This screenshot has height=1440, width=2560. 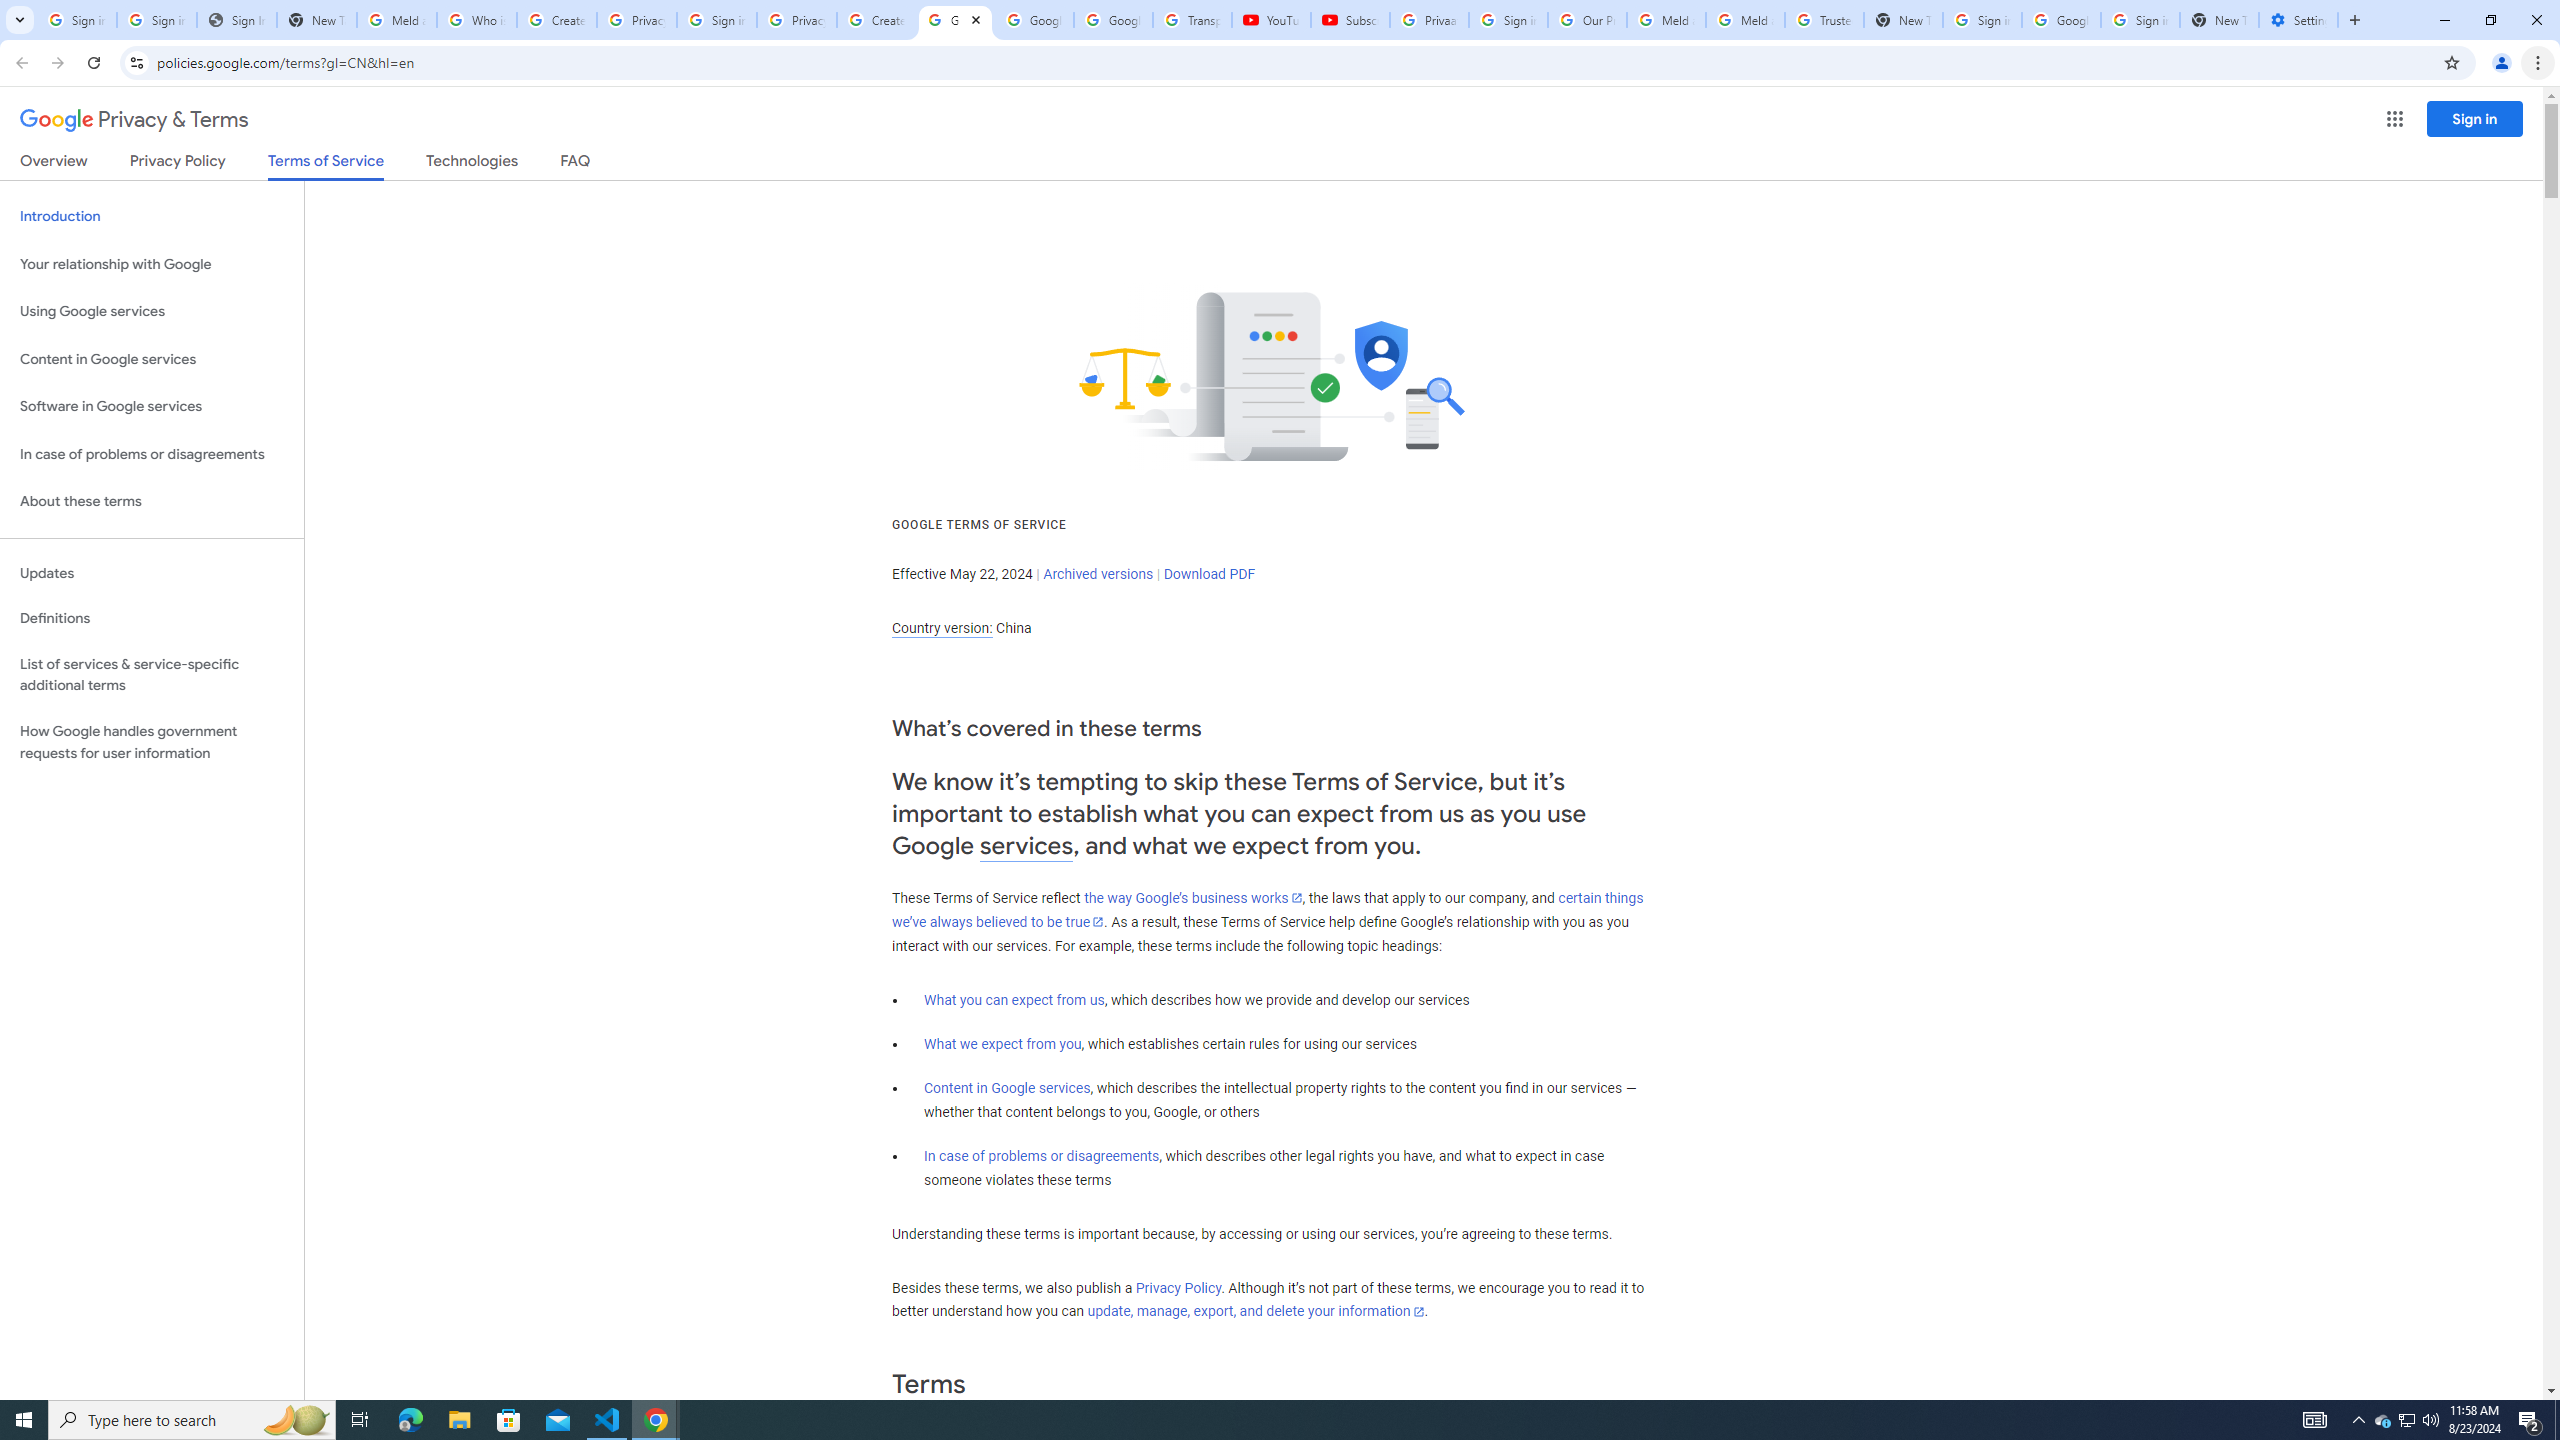 What do you see at coordinates (152, 619) in the screenshot?
I see `Definitions` at bounding box center [152, 619].